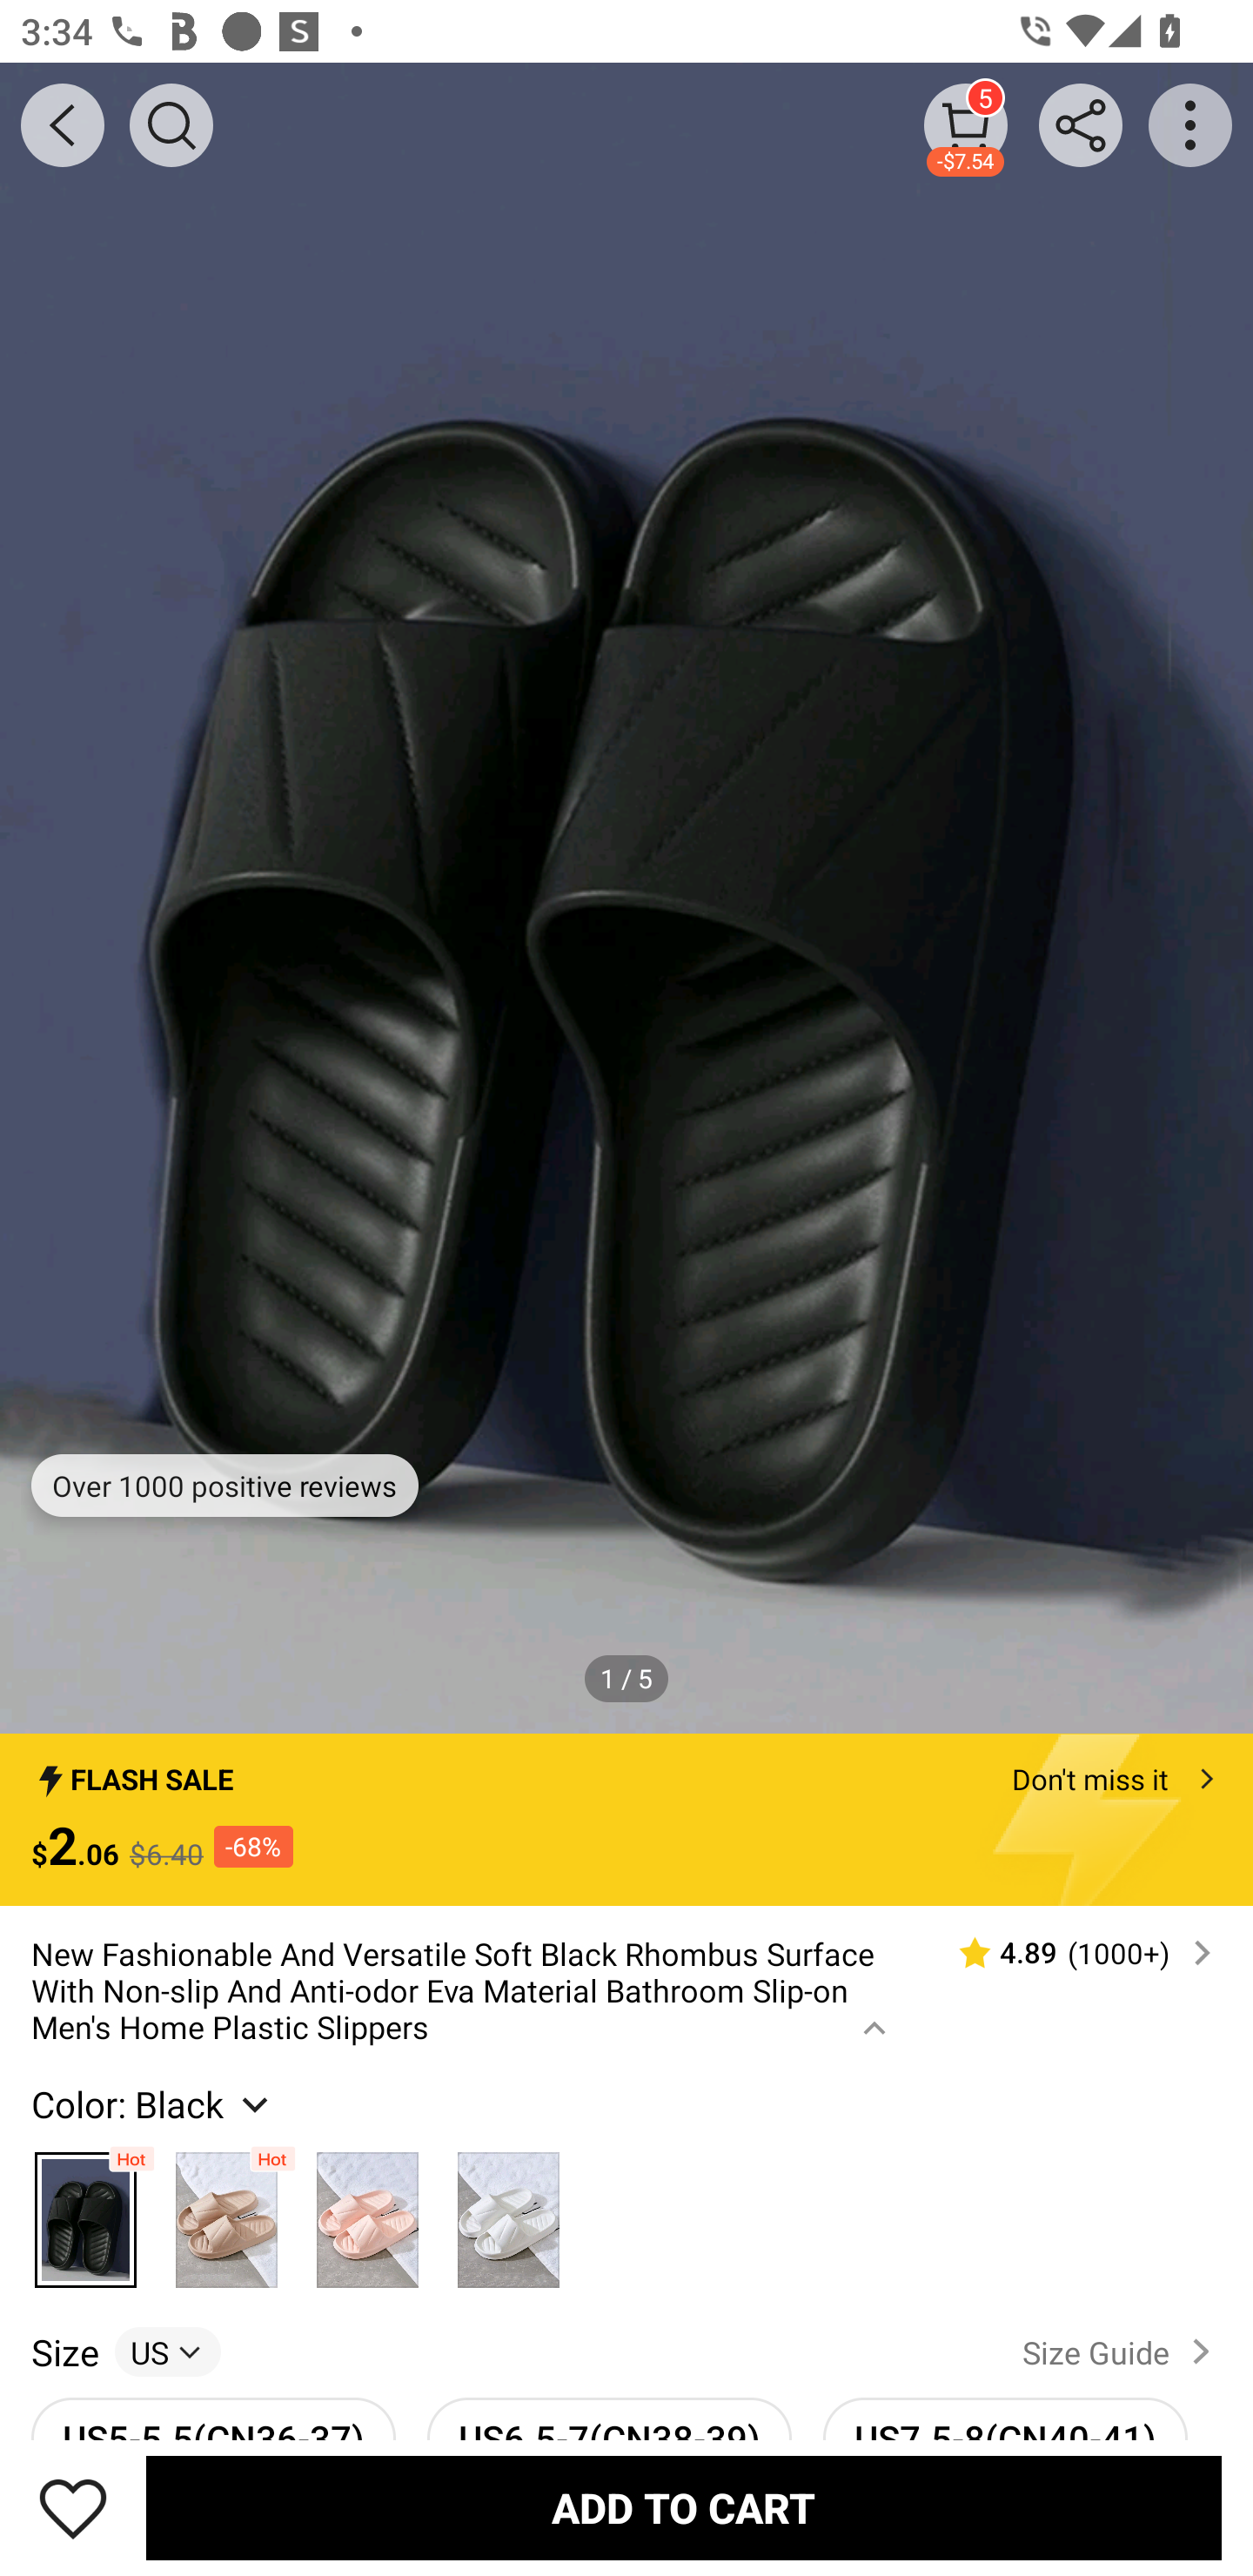 This screenshot has width=1253, height=2576. Describe the element at coordinates (227, 2210) in the screenshot. I see `Brown` at that location.